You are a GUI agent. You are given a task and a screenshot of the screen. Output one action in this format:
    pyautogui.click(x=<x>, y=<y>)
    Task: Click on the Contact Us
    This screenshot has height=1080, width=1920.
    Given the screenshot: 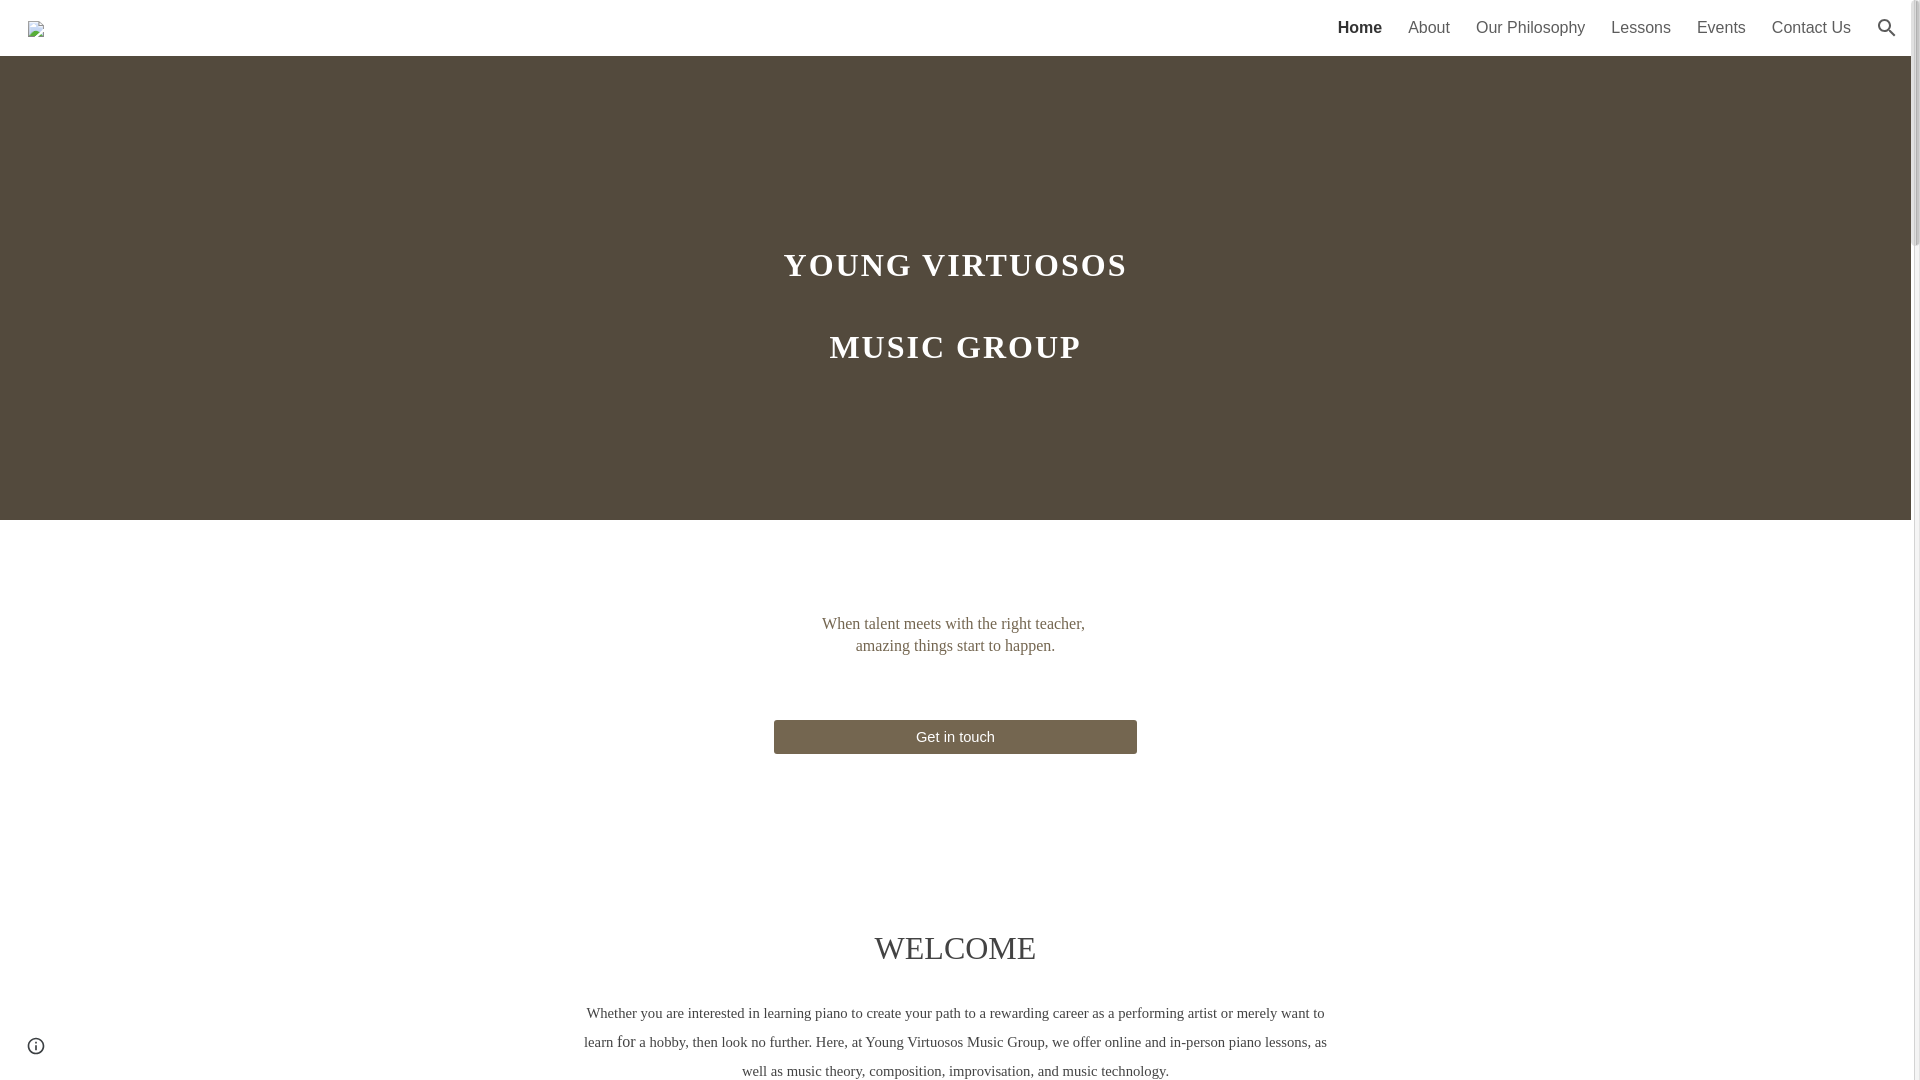 What is the action you would take?
    pyautogui.click(x=1811, y=28)
    